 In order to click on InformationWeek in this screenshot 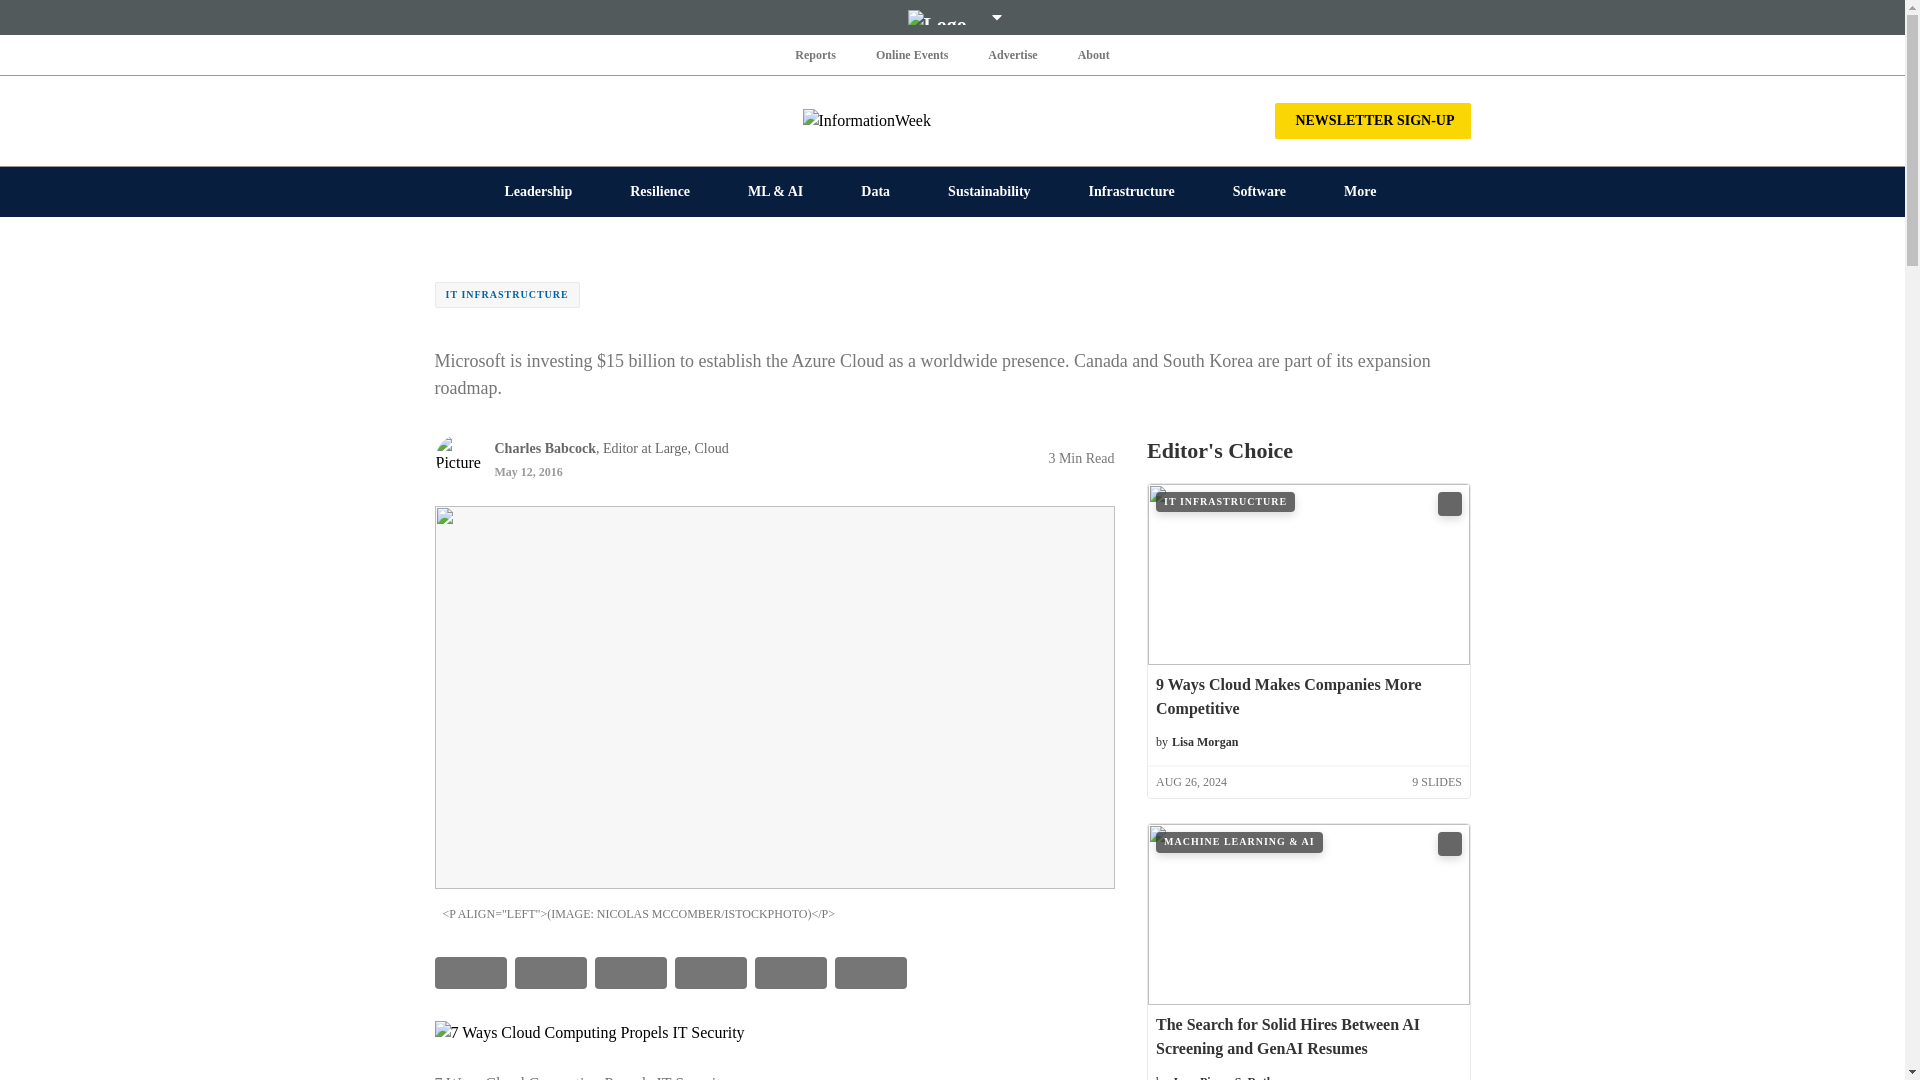, I will do `click(952, 120)`.